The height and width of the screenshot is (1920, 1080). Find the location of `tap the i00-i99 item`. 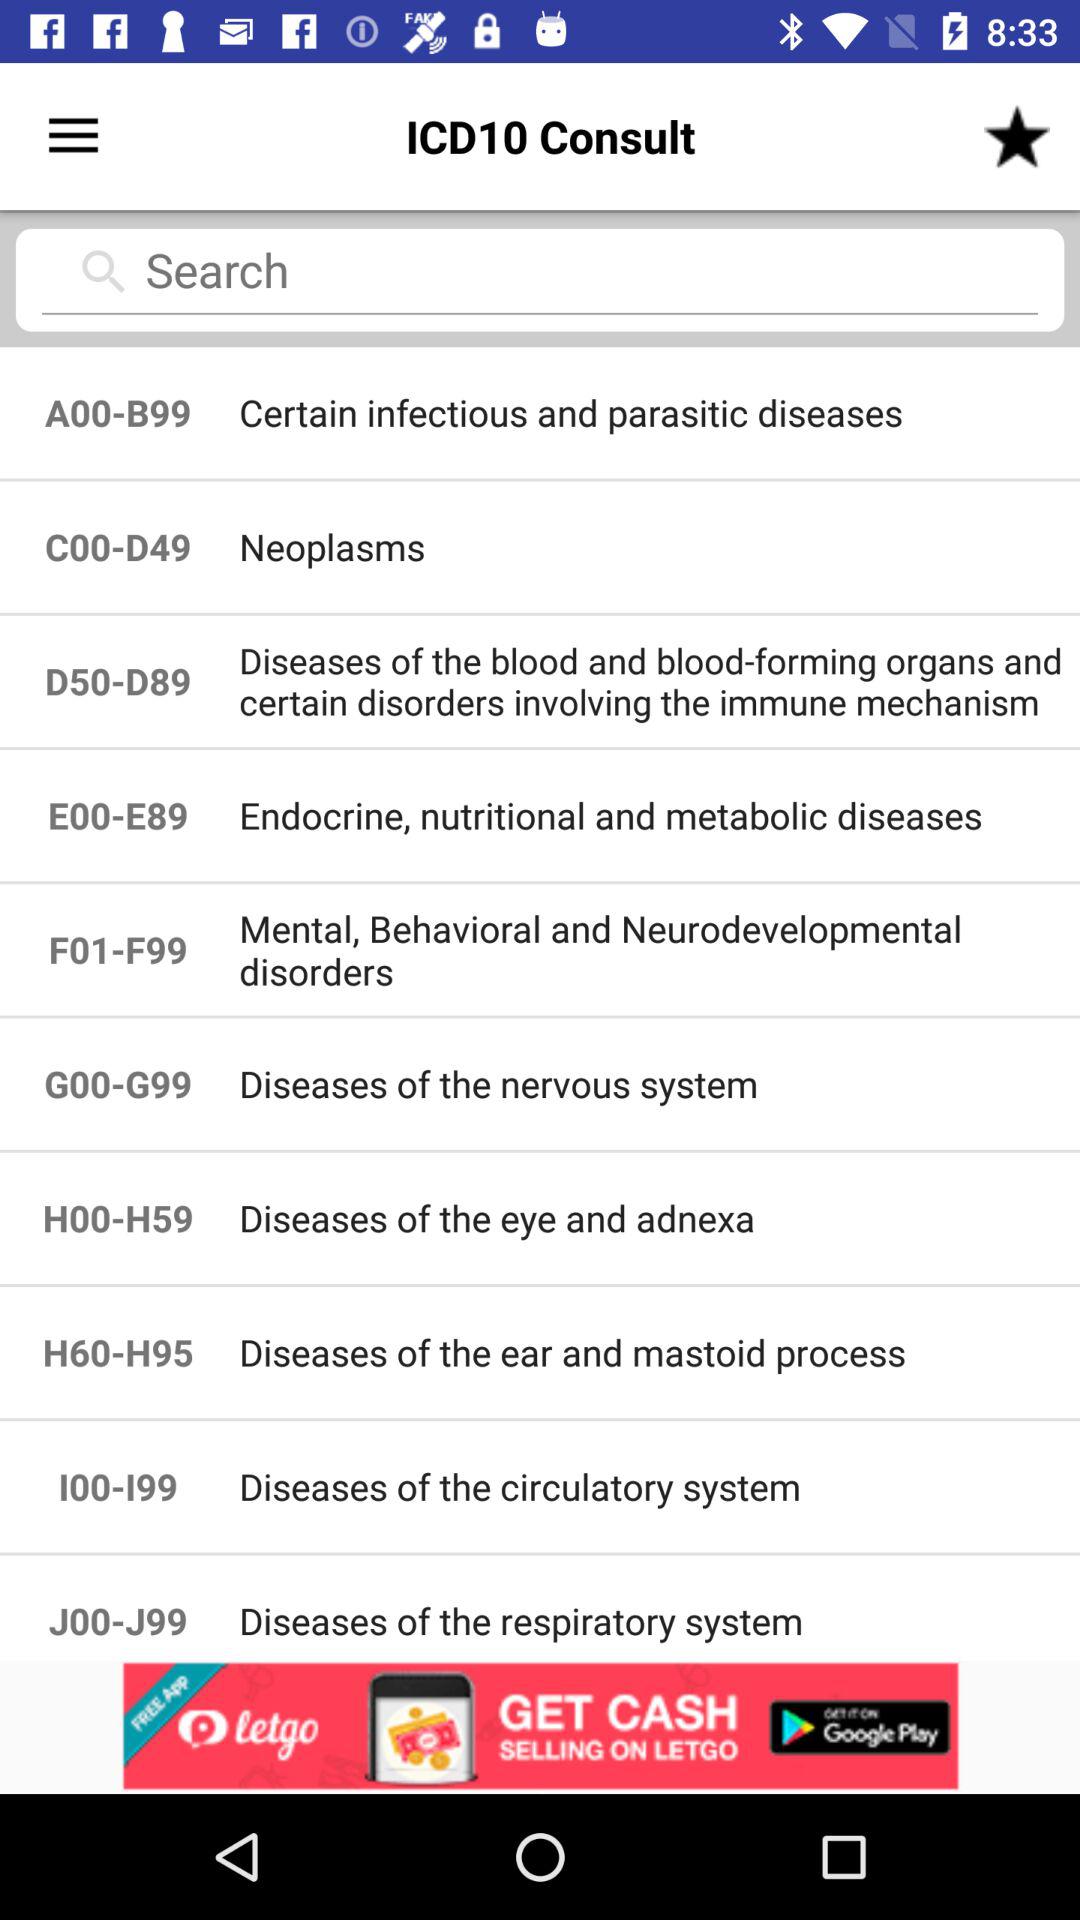

tap the i00-i99 item is located at coordinates (118, 1486).